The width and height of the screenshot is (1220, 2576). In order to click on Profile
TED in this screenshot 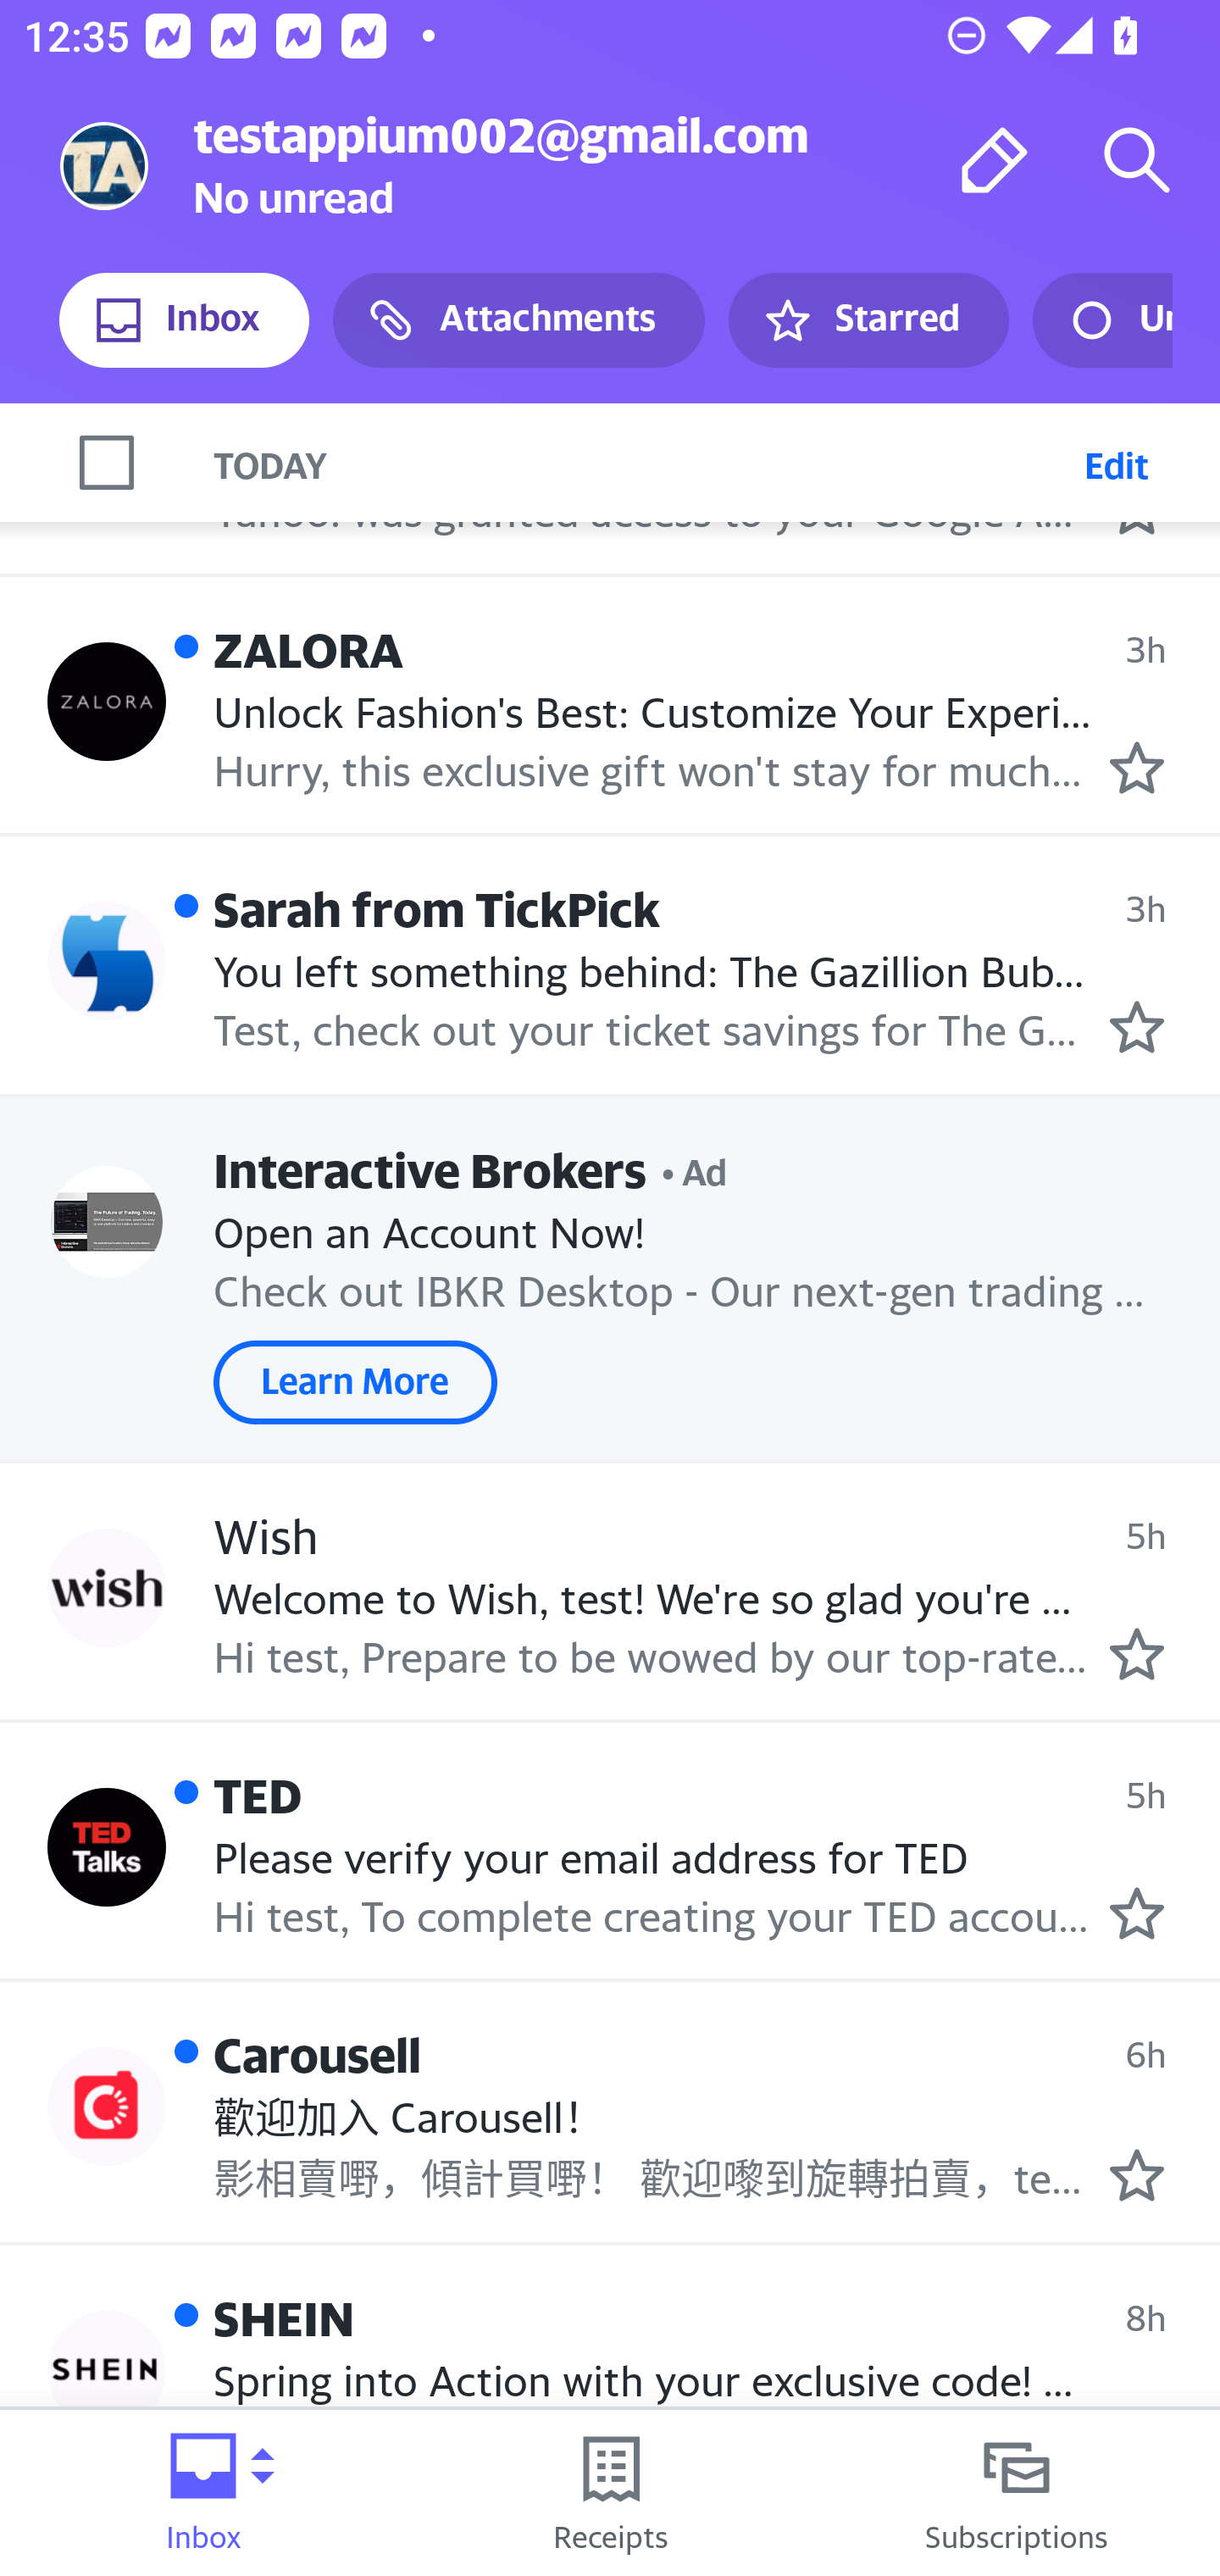, I will do `click(107, 1846)`.